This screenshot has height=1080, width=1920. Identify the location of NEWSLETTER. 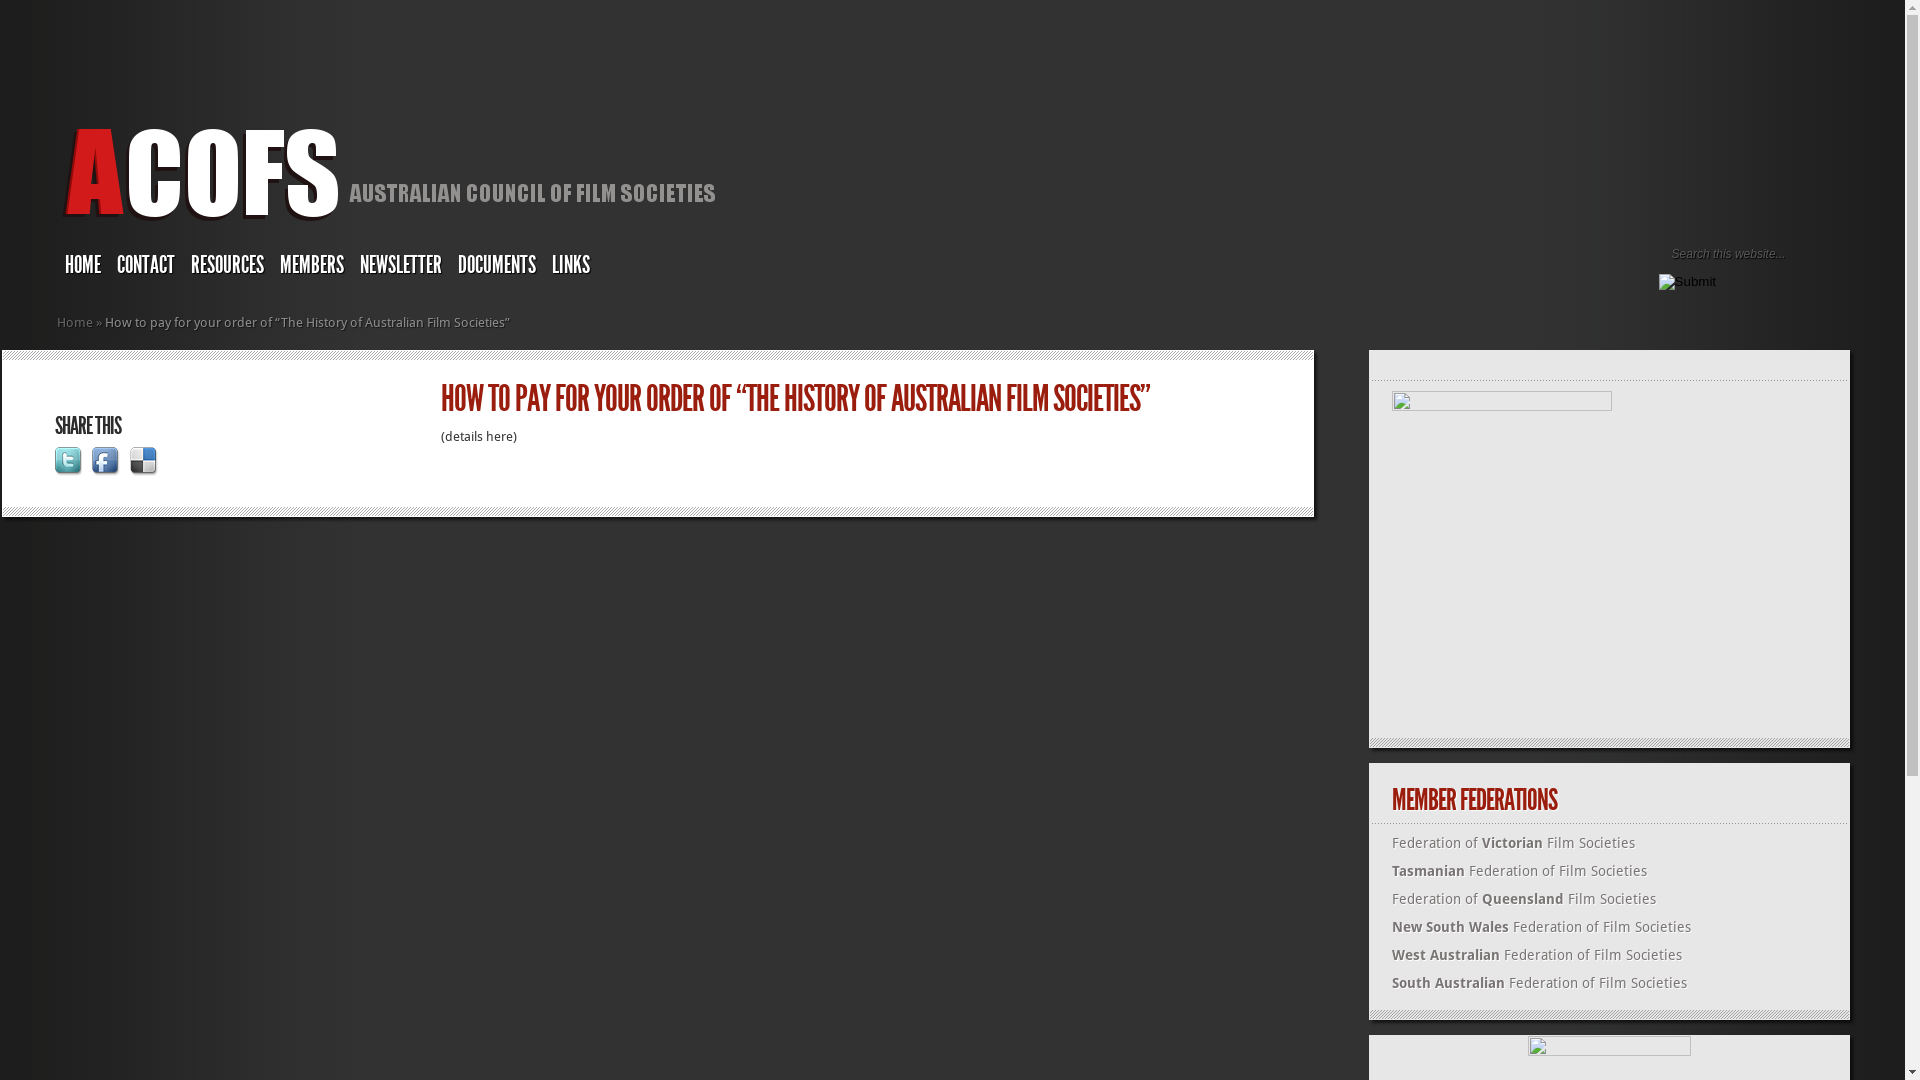
(401, 268).